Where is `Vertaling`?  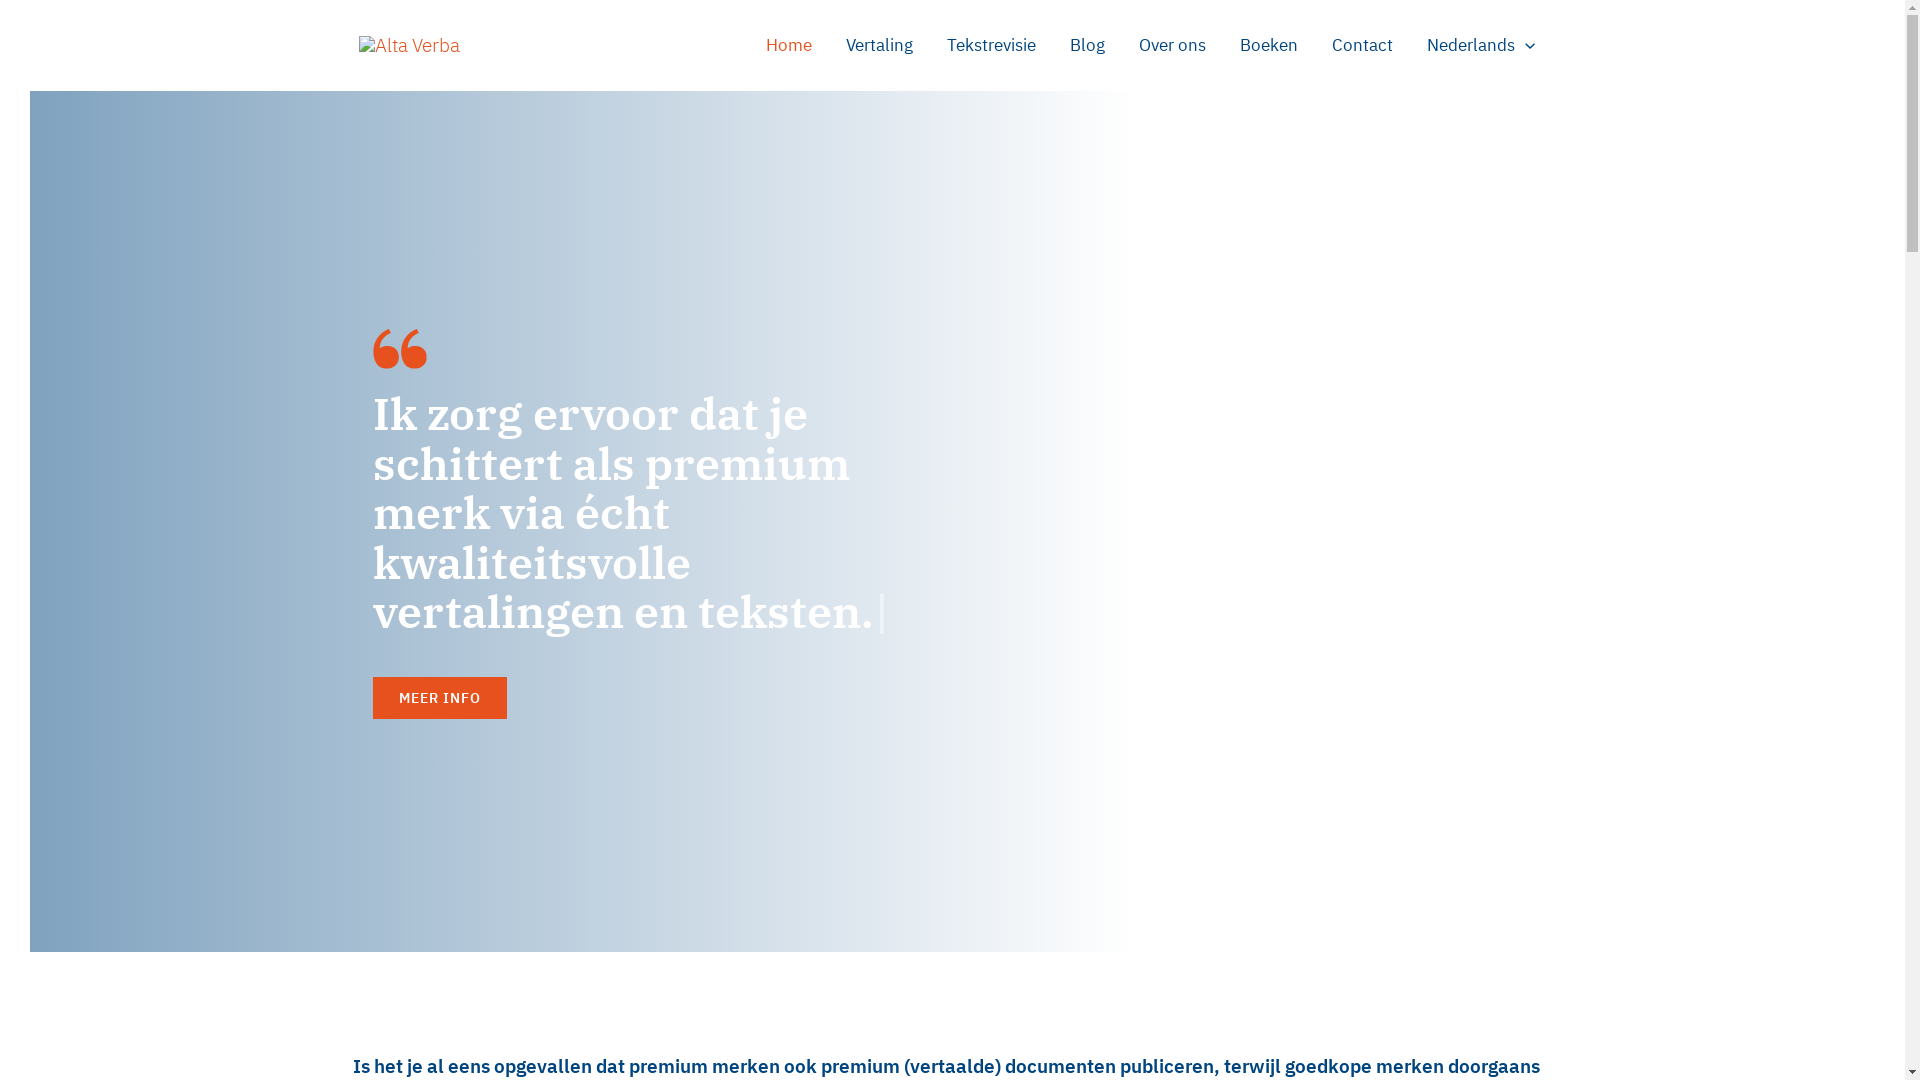 Vertaling is located at coordinates (880, 45).